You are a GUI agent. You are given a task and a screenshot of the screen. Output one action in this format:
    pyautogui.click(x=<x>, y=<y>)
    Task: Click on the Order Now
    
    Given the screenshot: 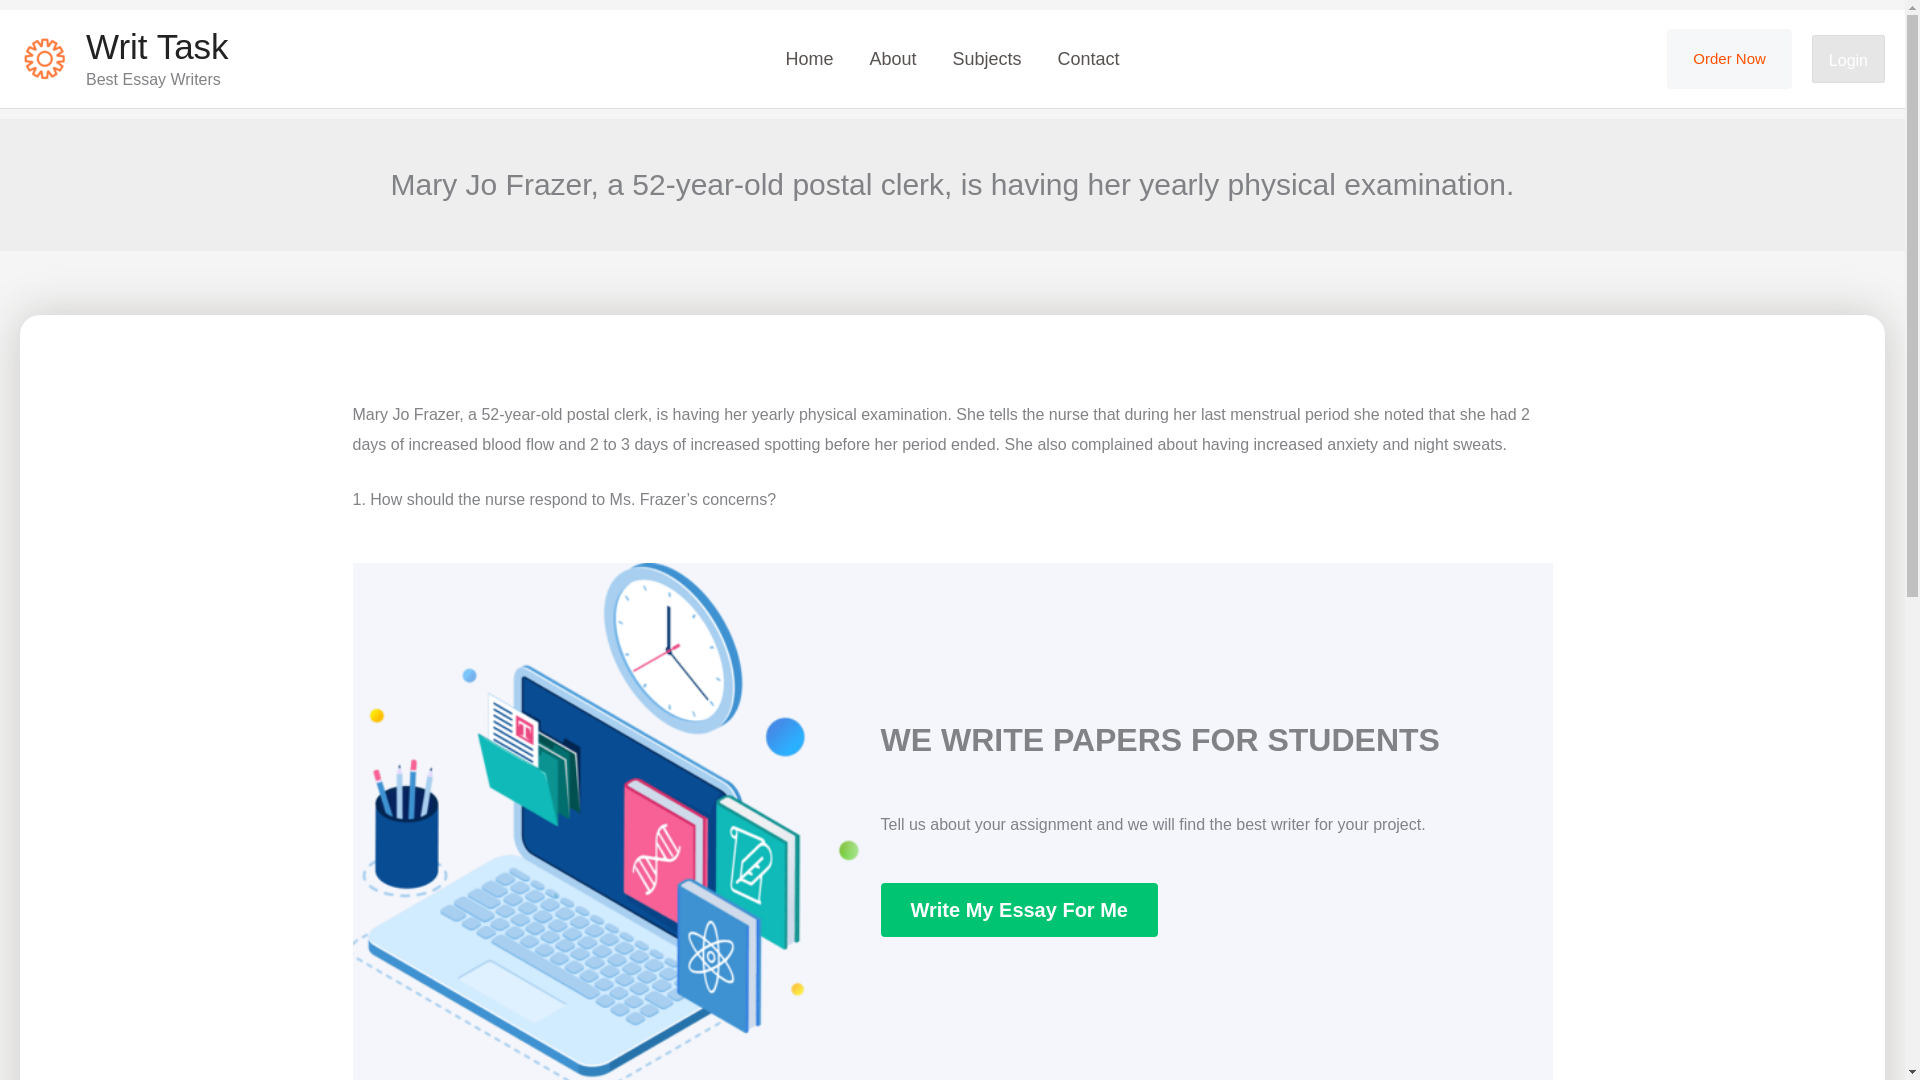 What is the action you would take?
    pyautogui.click(x=1728, y=58)
    